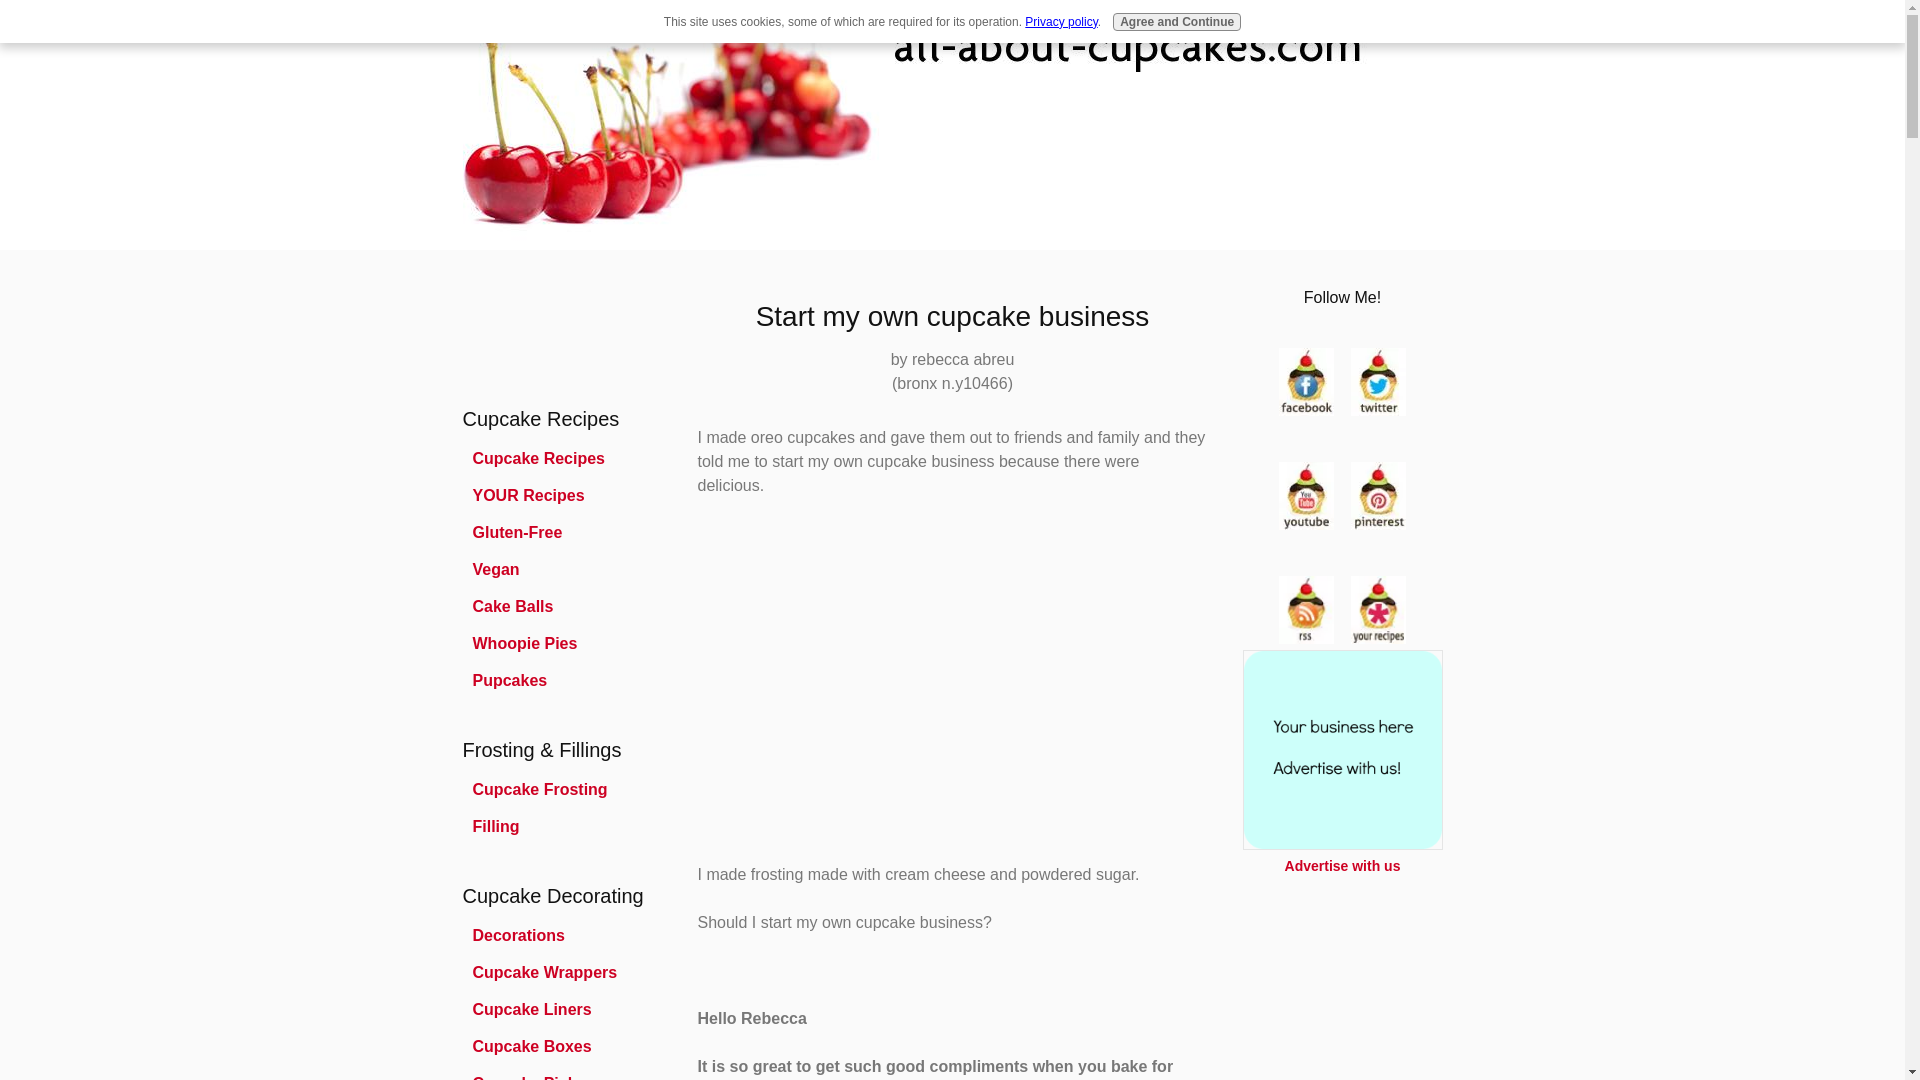 The width and height of the screenshot is (1920, 1080). Describe the element at coordinates (562, 458) in the screenshot. I see `Cupcake Recipes` at that location.